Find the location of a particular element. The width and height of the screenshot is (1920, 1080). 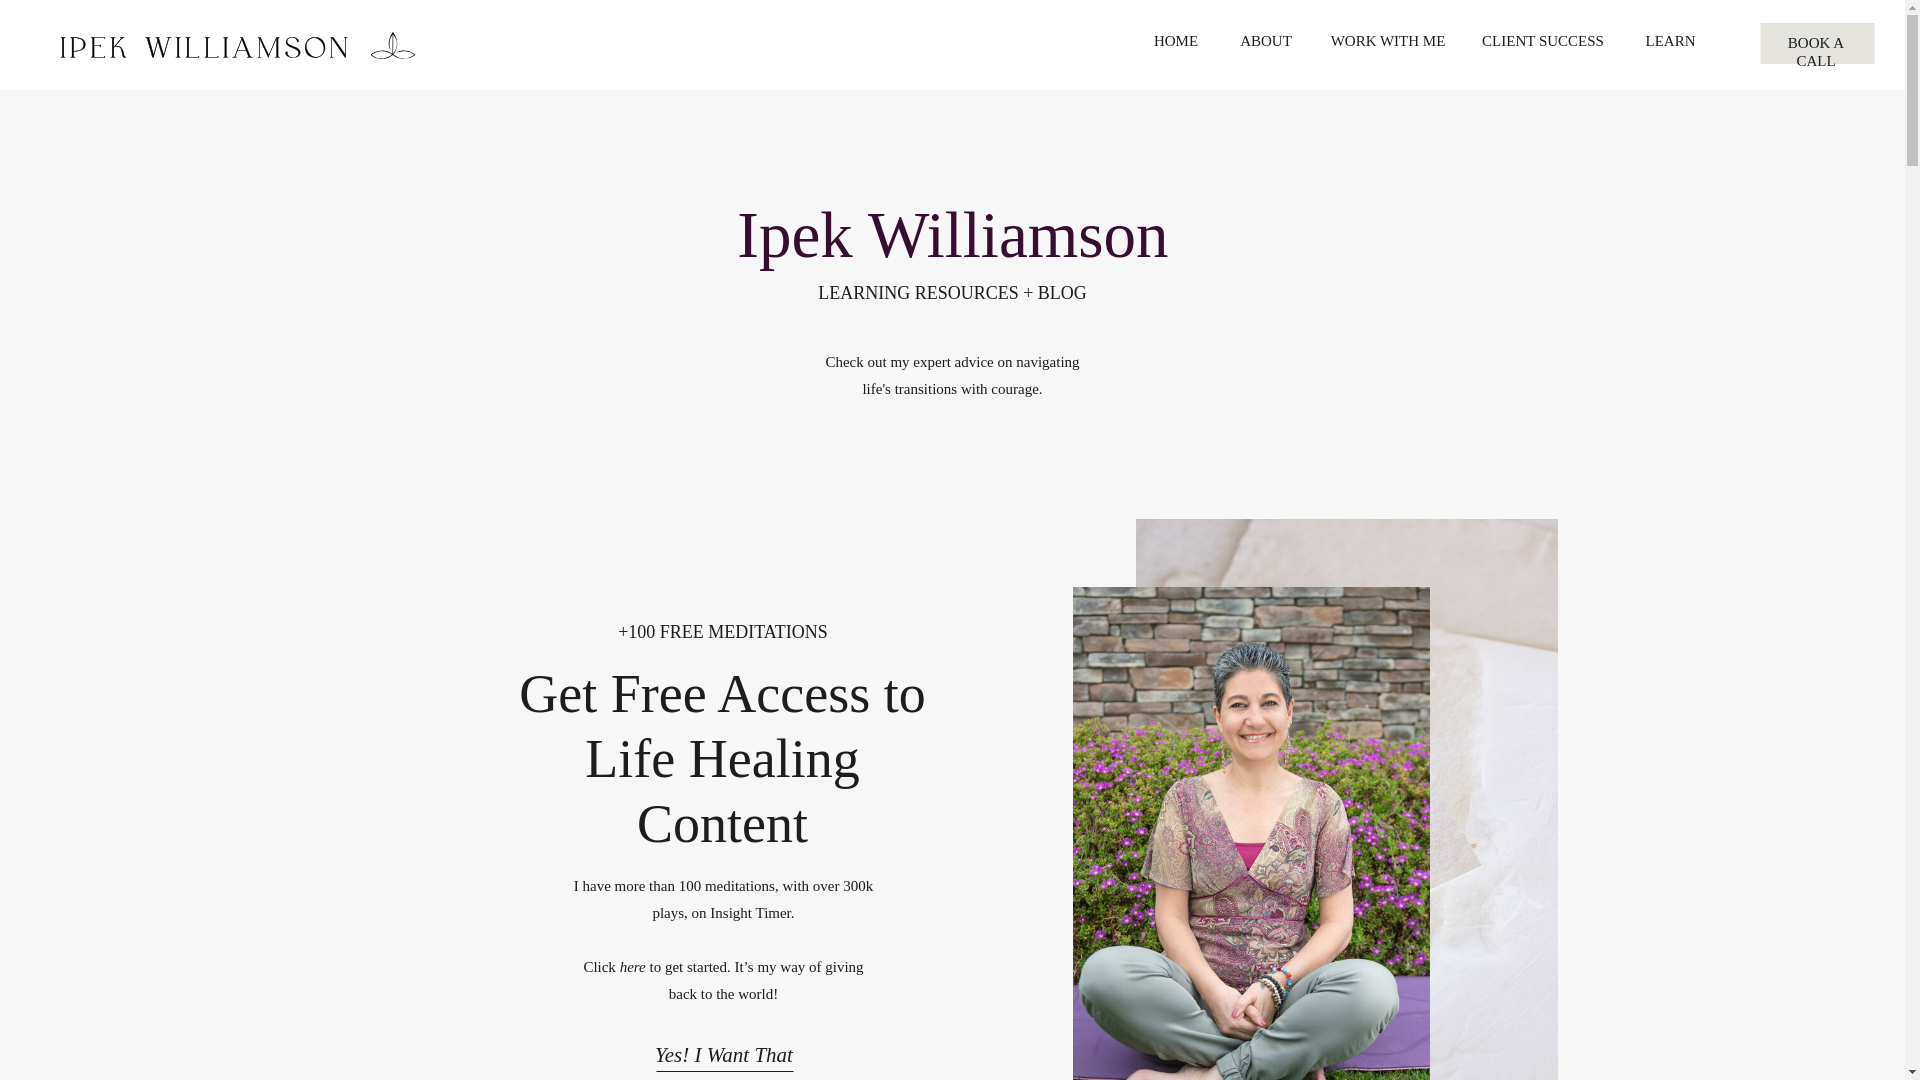

HOME is located at coordinates (1176, 44).